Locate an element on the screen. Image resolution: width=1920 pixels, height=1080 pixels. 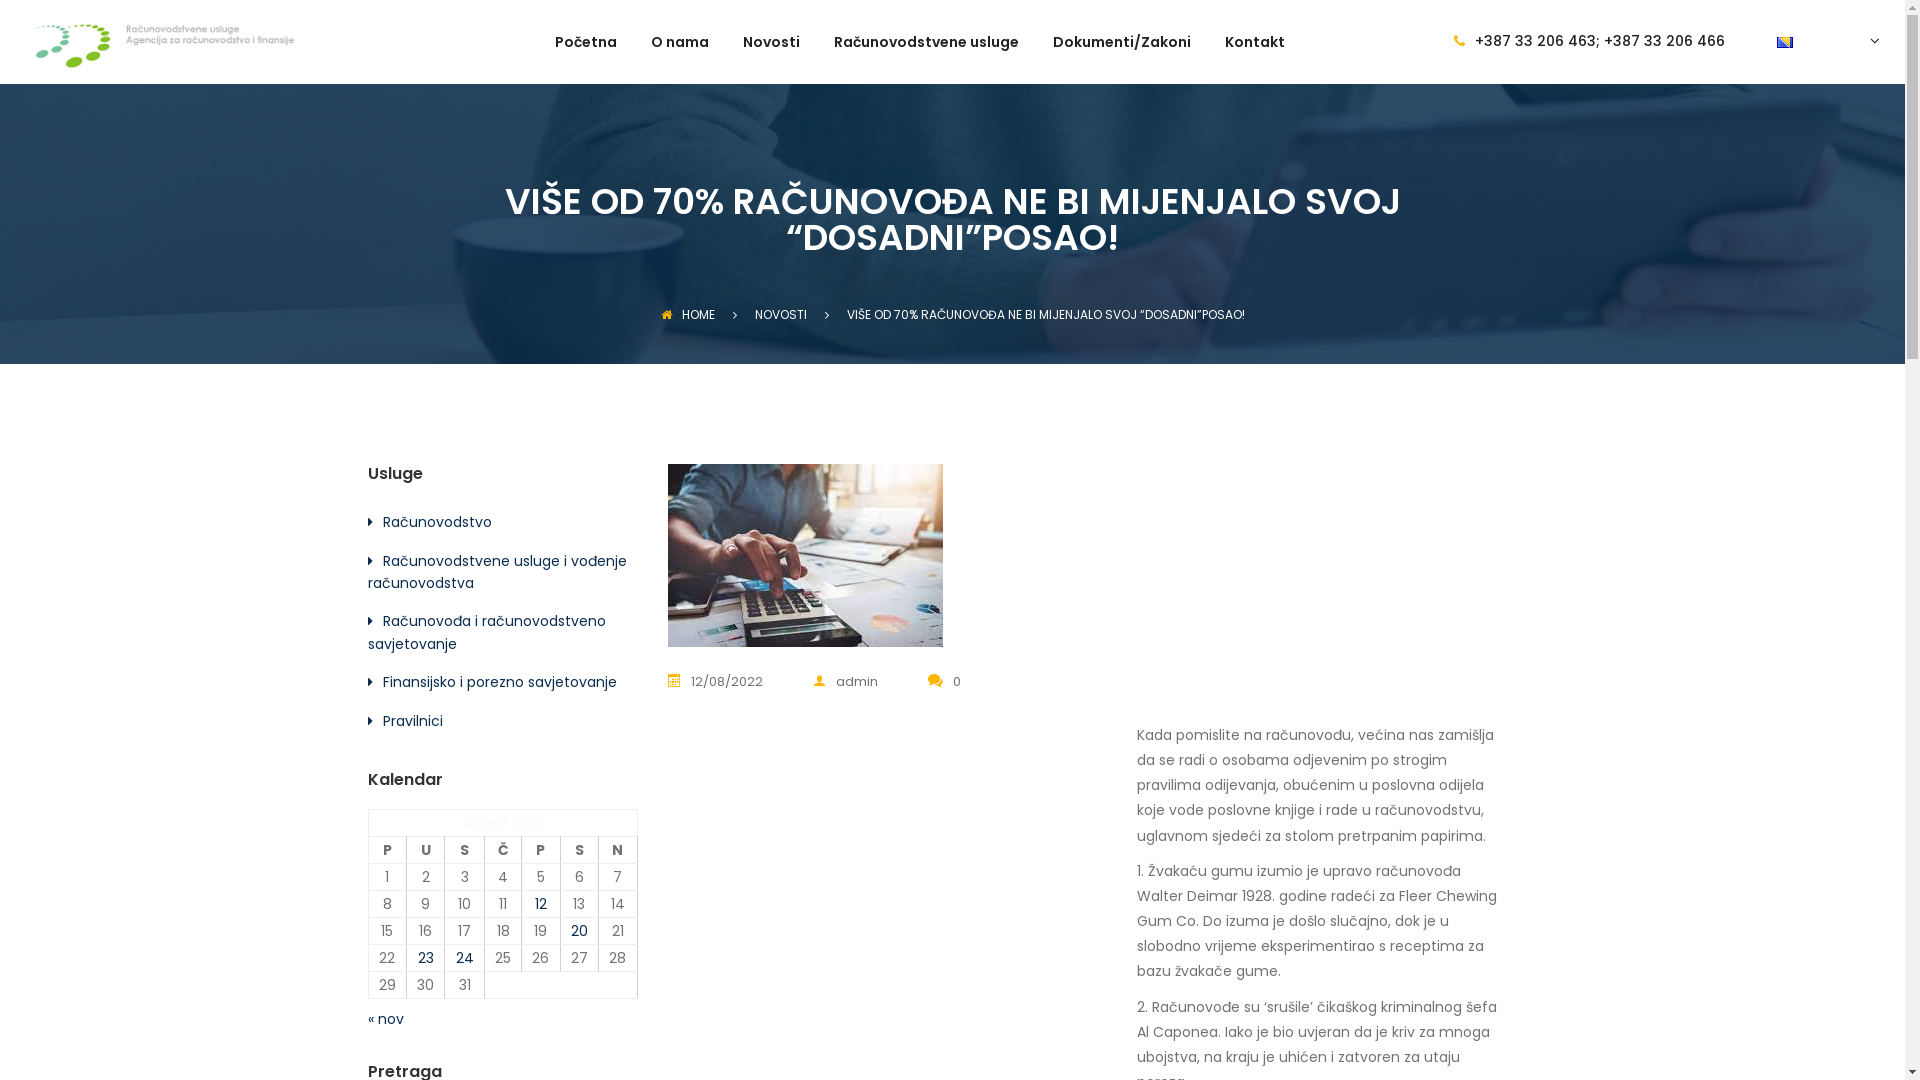
NOVOSTI is located at coordinates (780, 314).